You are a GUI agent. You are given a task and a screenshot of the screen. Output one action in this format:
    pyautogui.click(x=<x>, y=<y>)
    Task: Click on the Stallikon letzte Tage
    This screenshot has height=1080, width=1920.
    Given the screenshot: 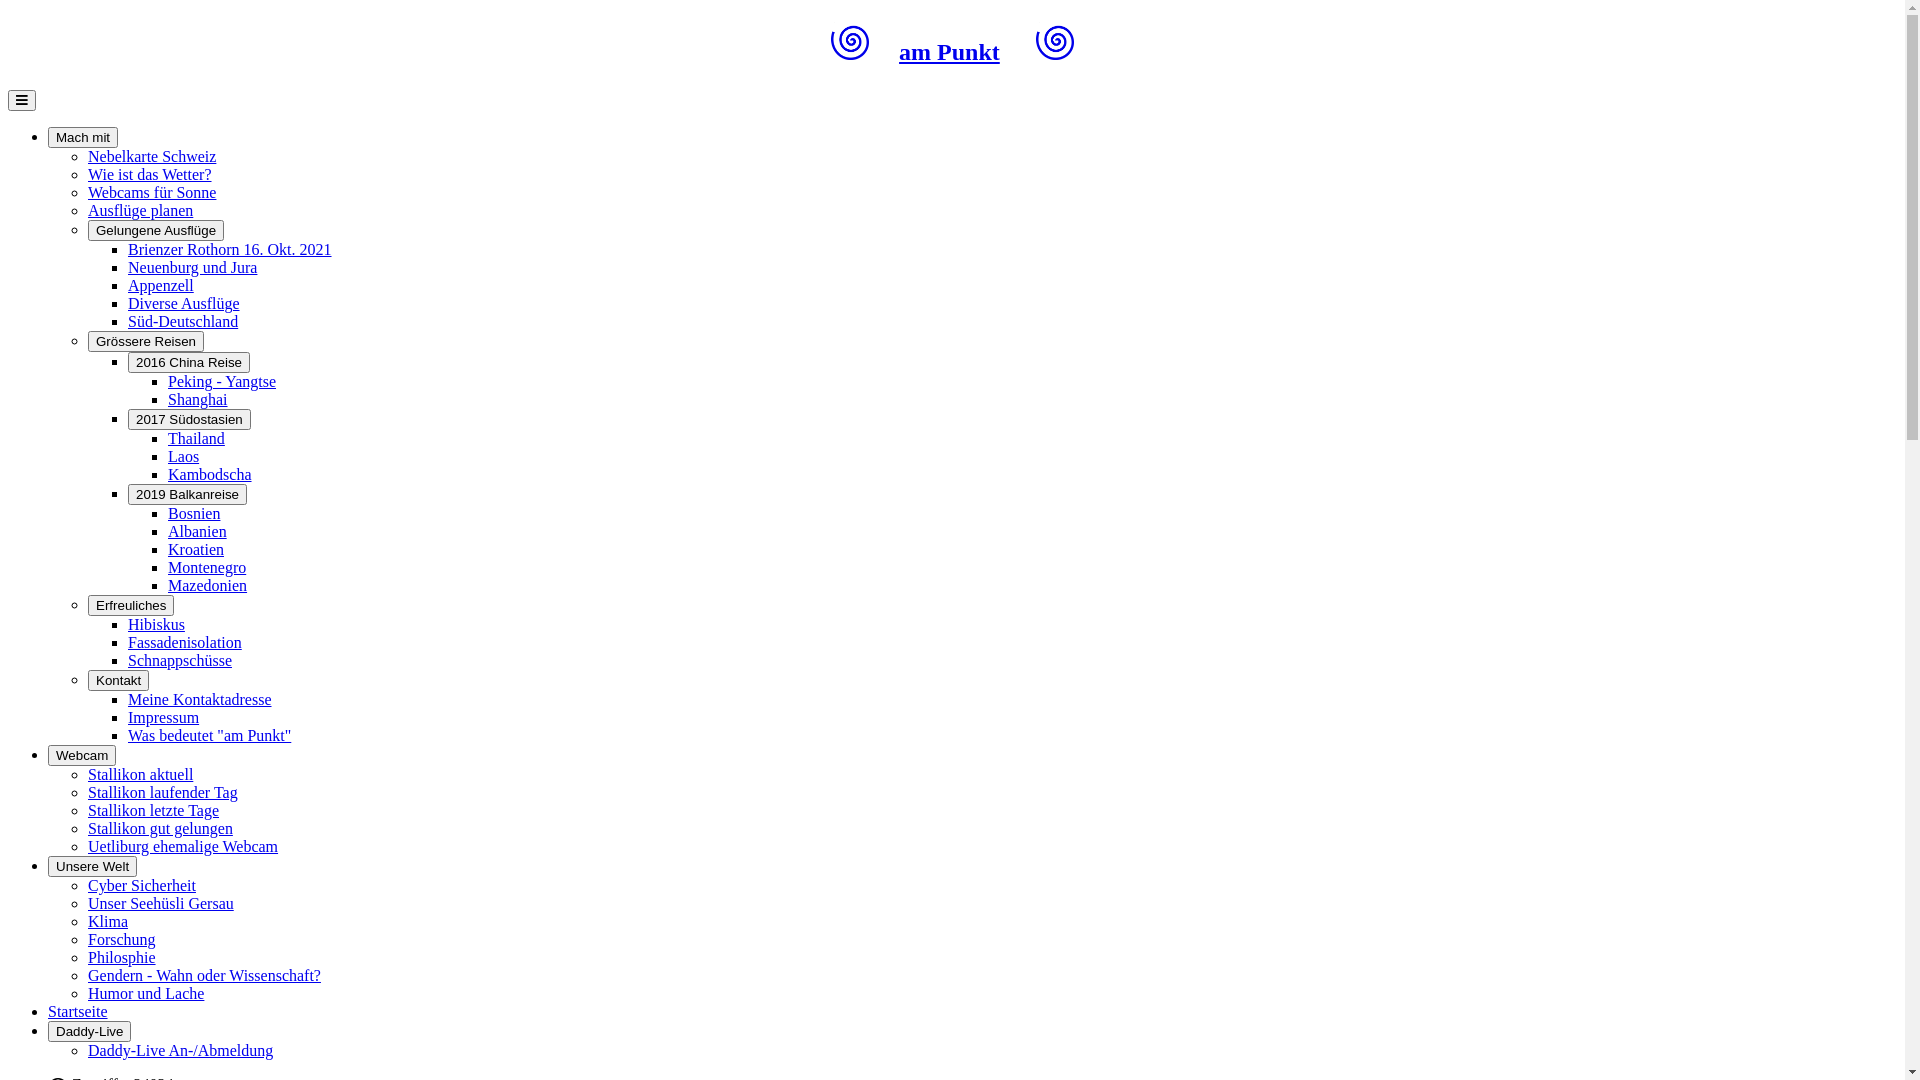 What is the action you would take?
    pyautogui.click(x=154, y=810)
    